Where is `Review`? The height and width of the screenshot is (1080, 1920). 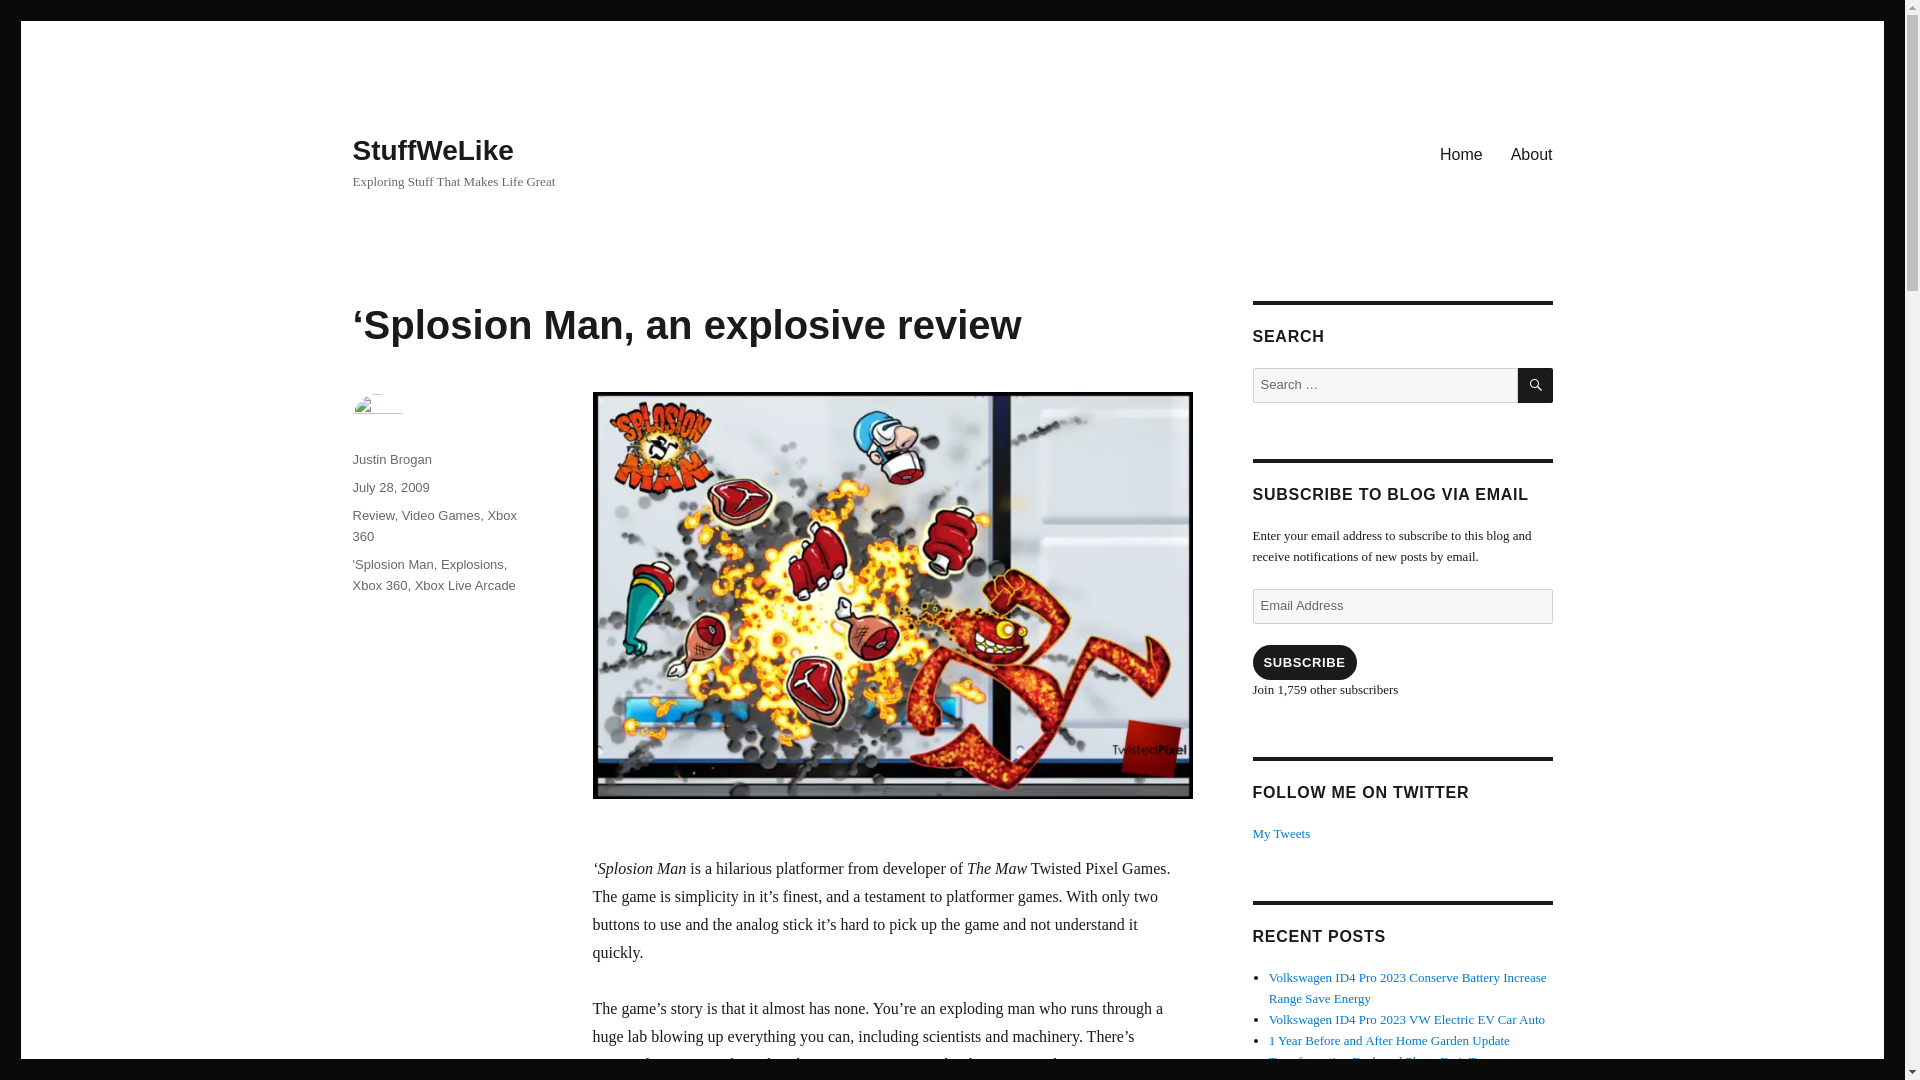 Review is located at coordinates (372, 514).